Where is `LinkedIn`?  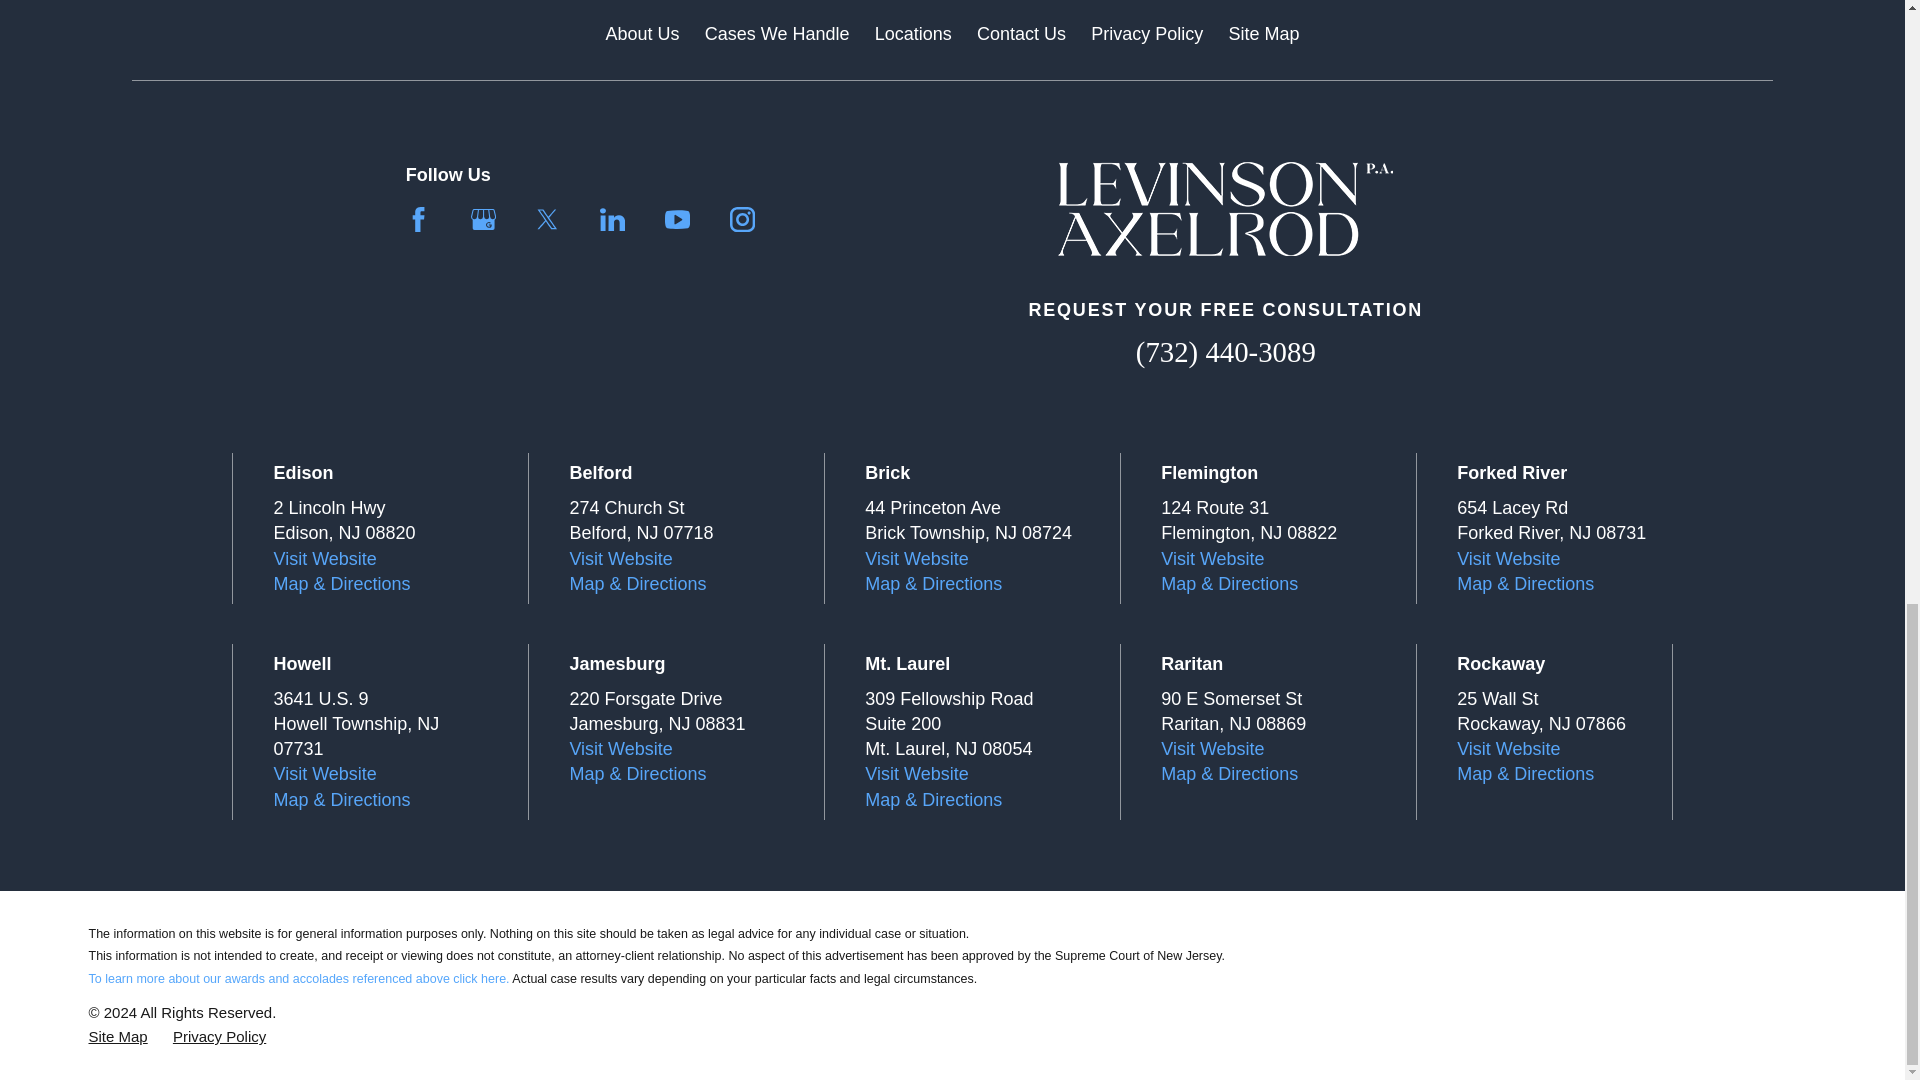
LinkedIn is located at coordinates (612, 220).